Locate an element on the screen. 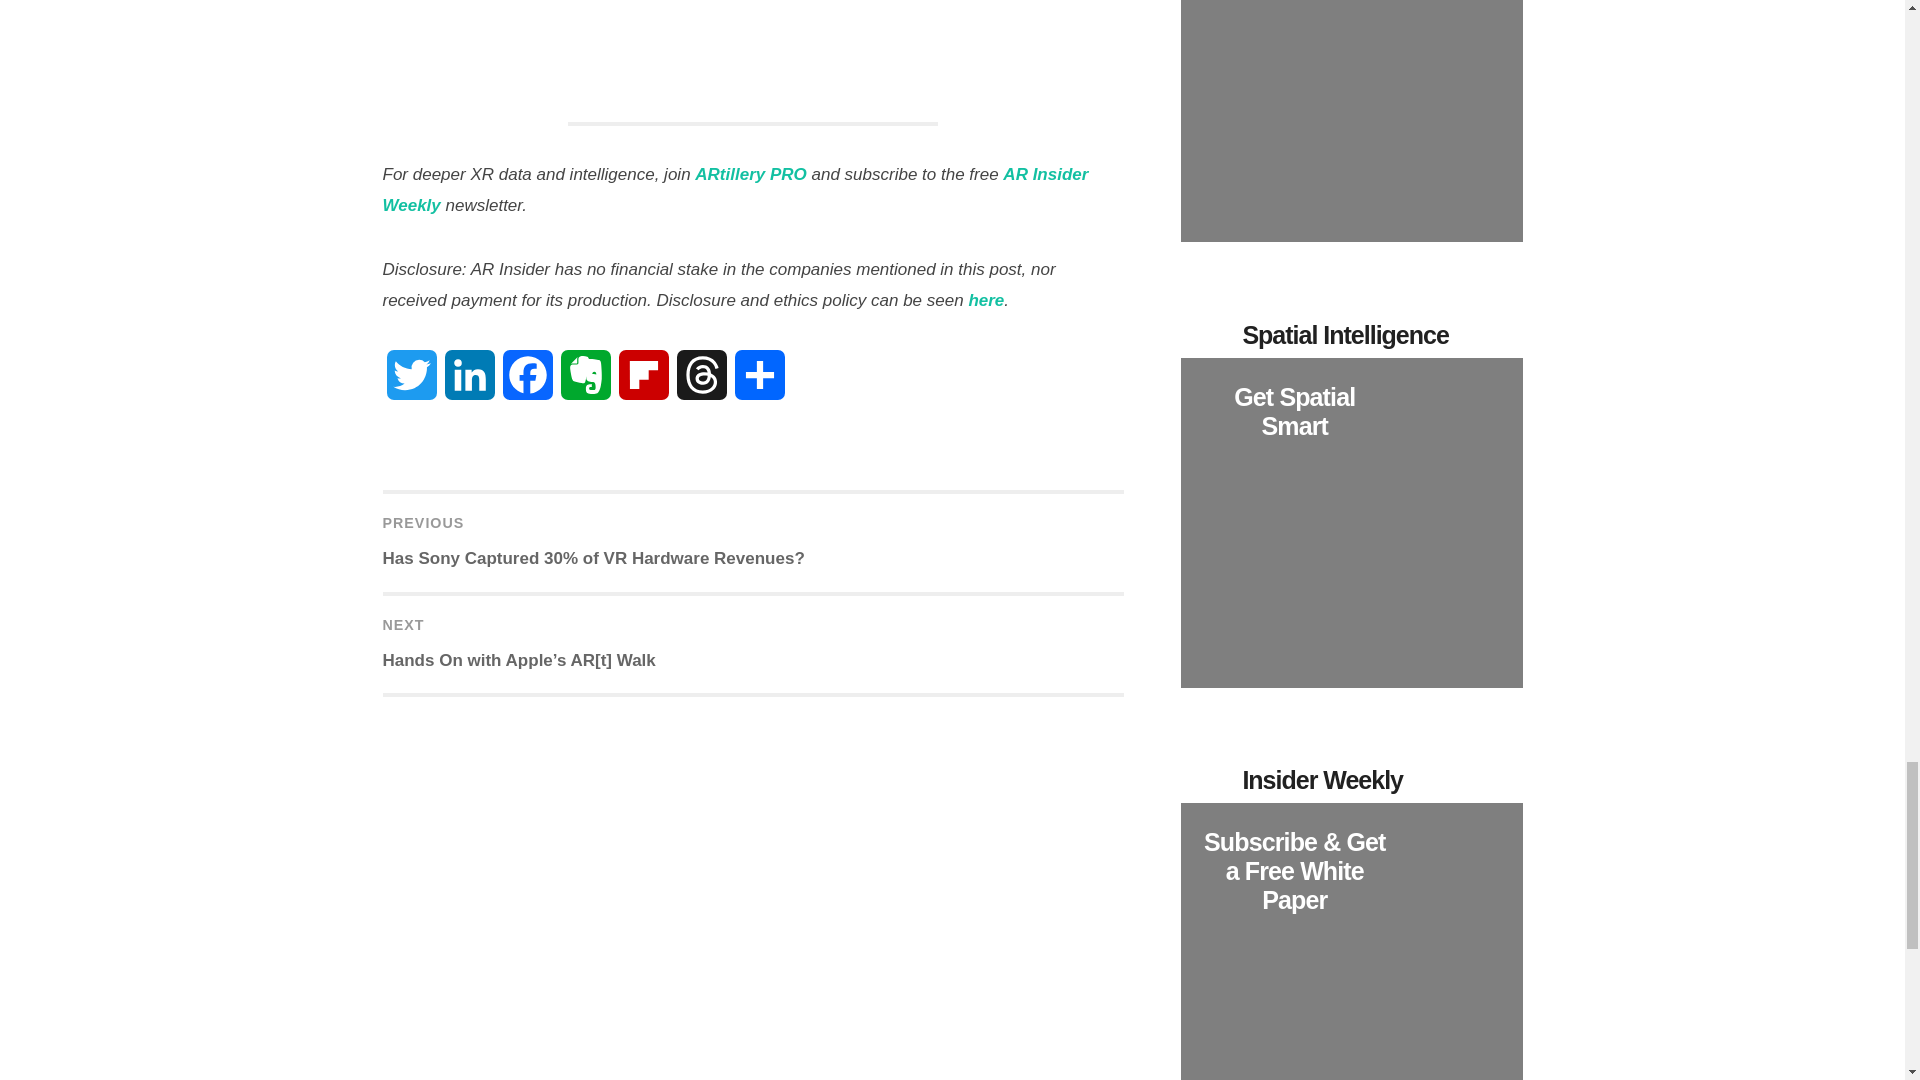  AR Insider Weekly is located at coordinates (735, 190).